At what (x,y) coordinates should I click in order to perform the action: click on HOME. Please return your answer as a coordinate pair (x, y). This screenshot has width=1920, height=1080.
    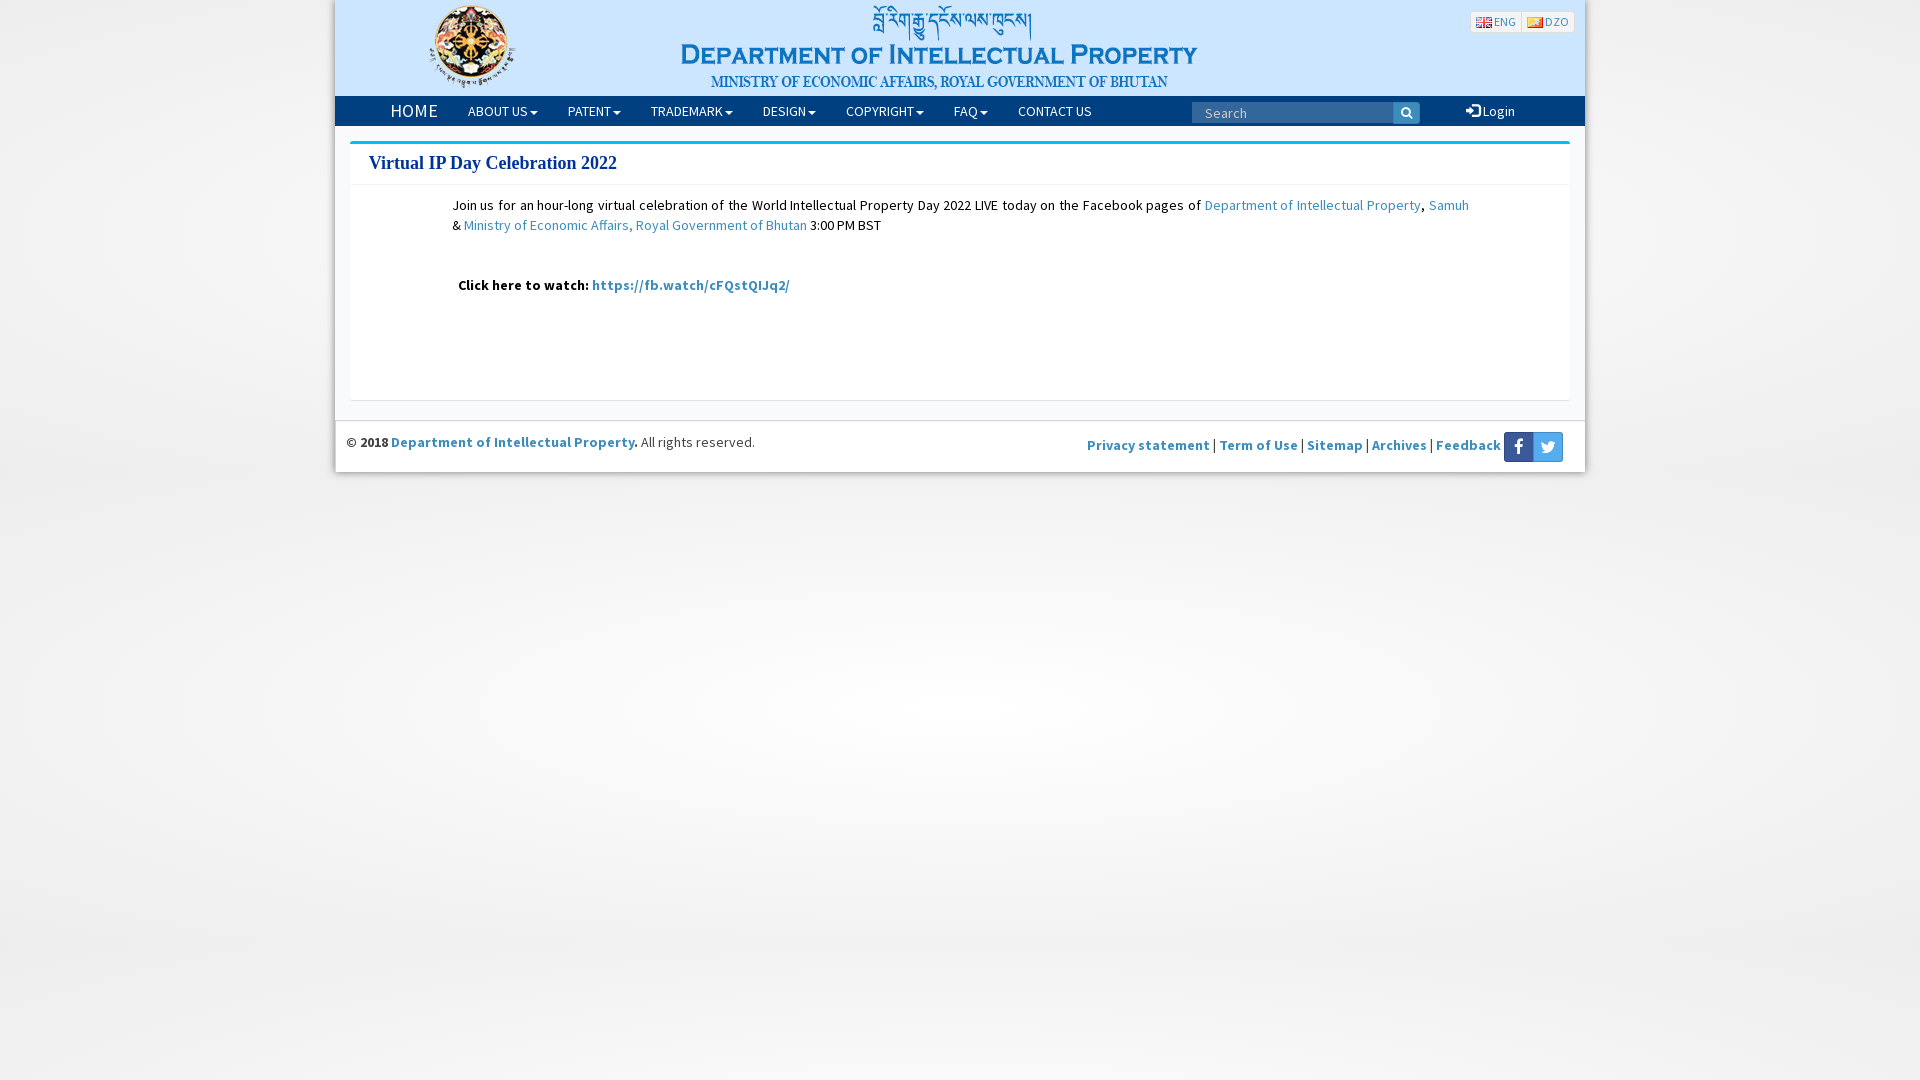
    Looking at the image, I should click on (414, 111).